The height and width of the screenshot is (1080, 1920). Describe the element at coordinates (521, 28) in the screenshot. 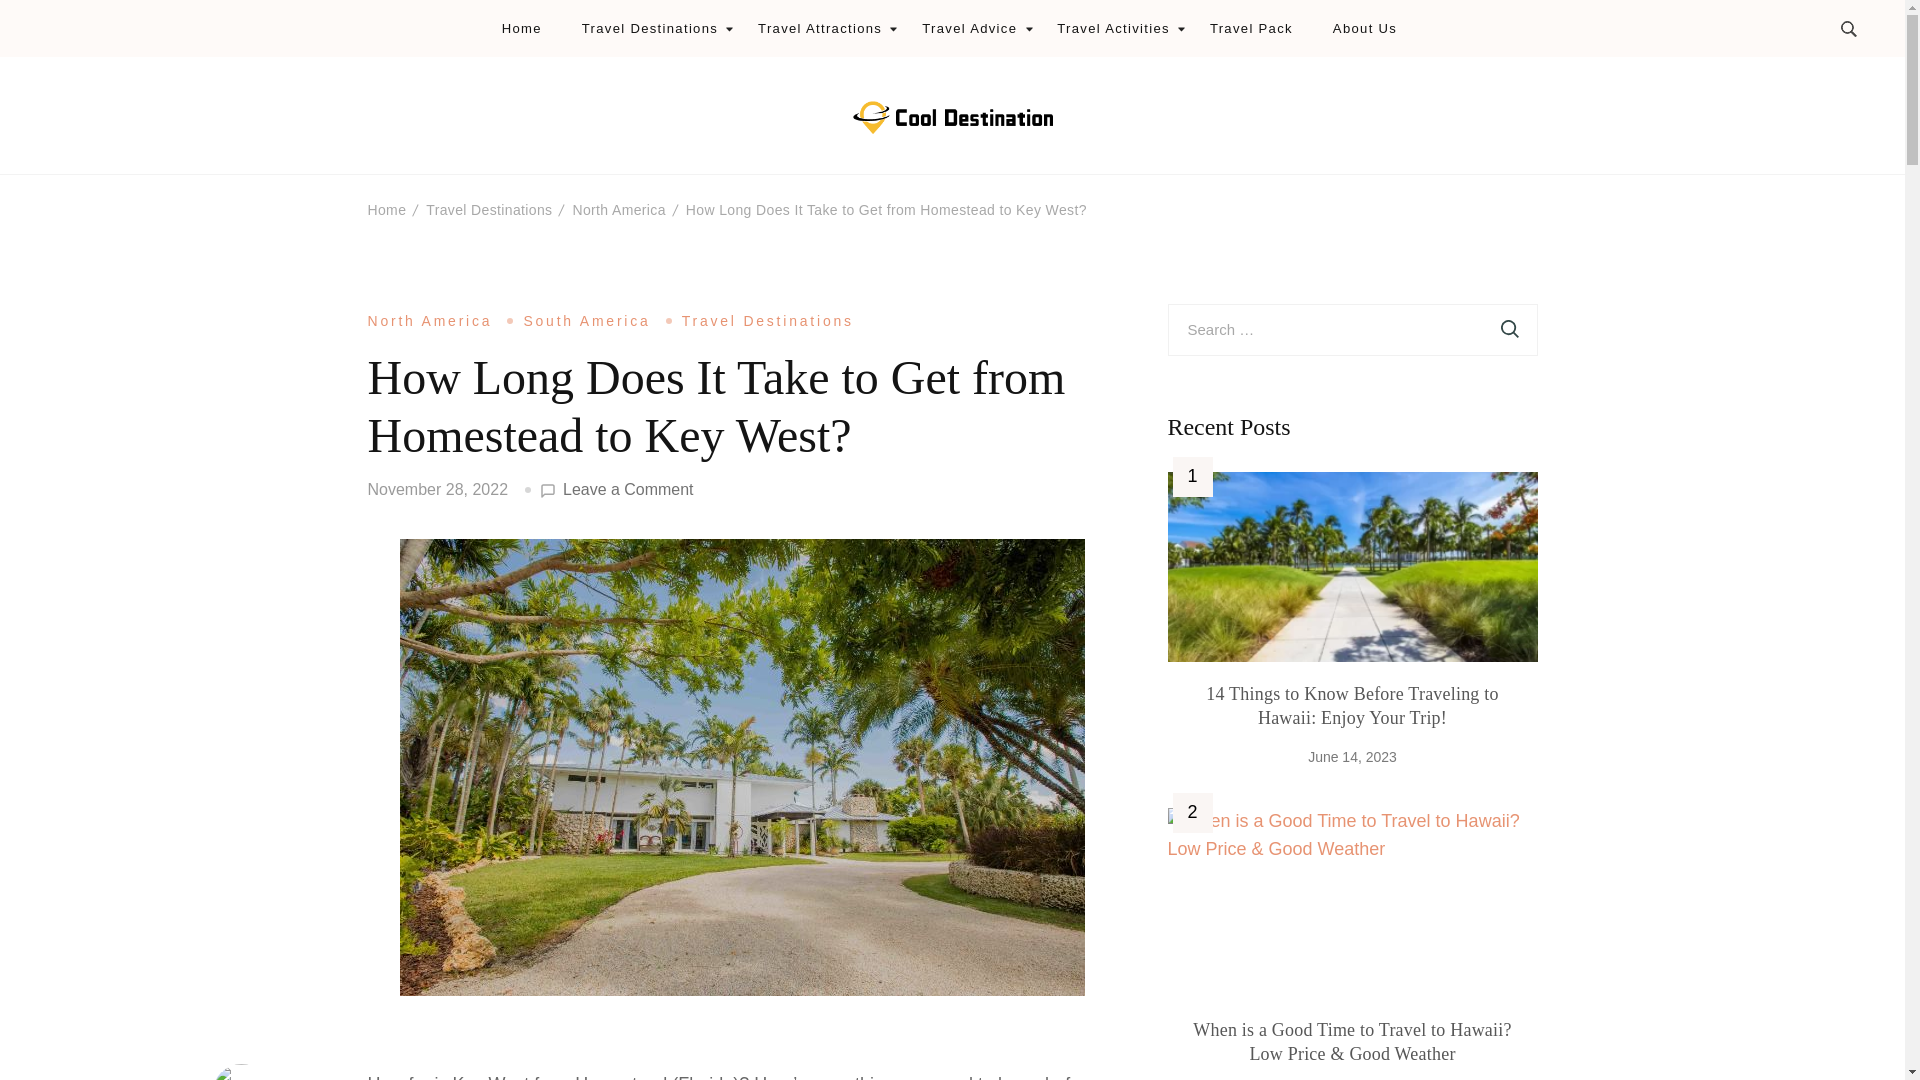

I see `Home` at that location.